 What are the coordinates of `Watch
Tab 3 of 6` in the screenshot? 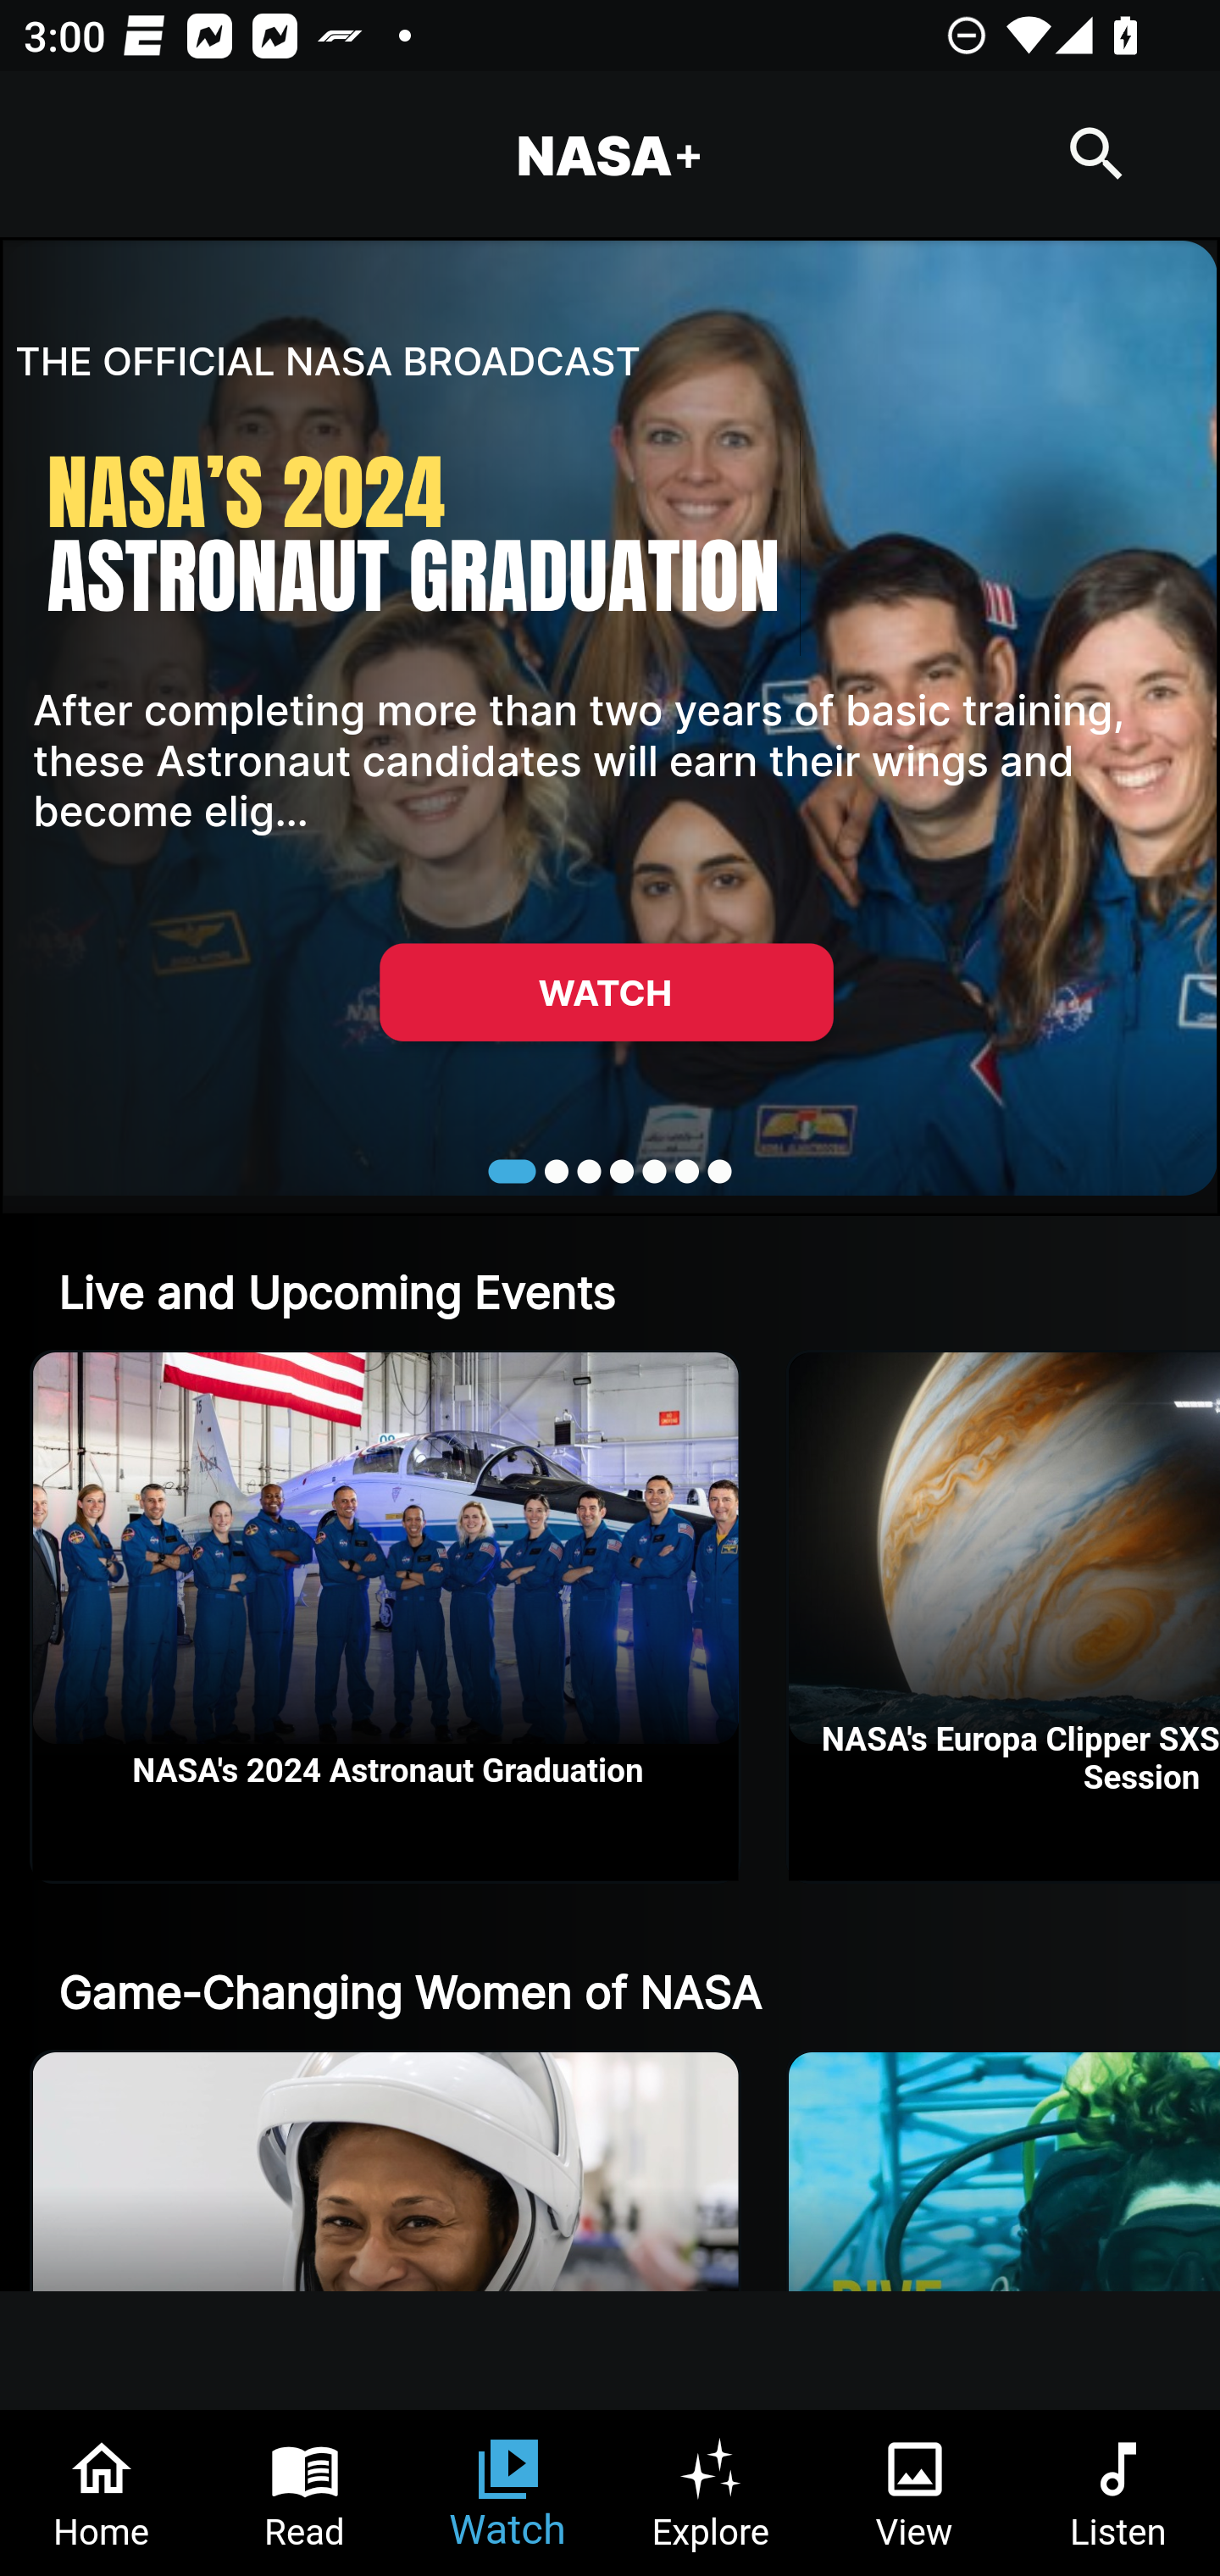 It's located at (508, 2493).